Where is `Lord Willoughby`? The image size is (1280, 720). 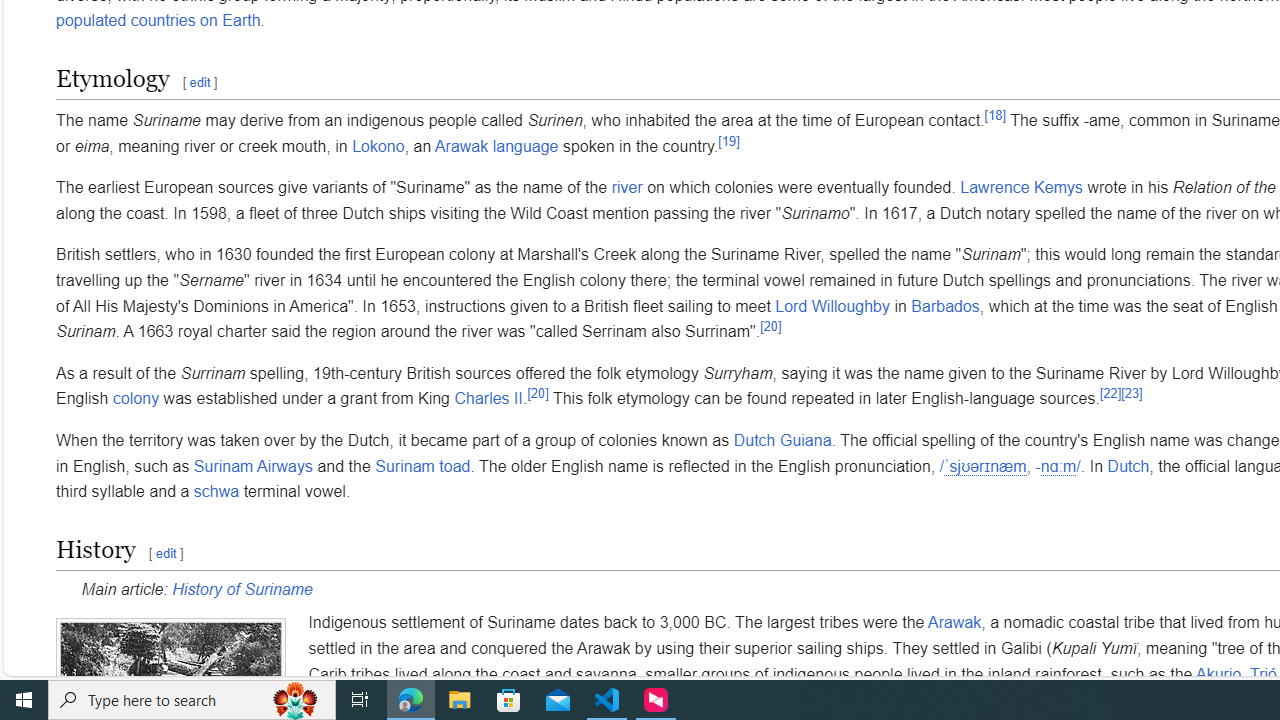
Lord Willoughby is located at coordinates (832, 306).